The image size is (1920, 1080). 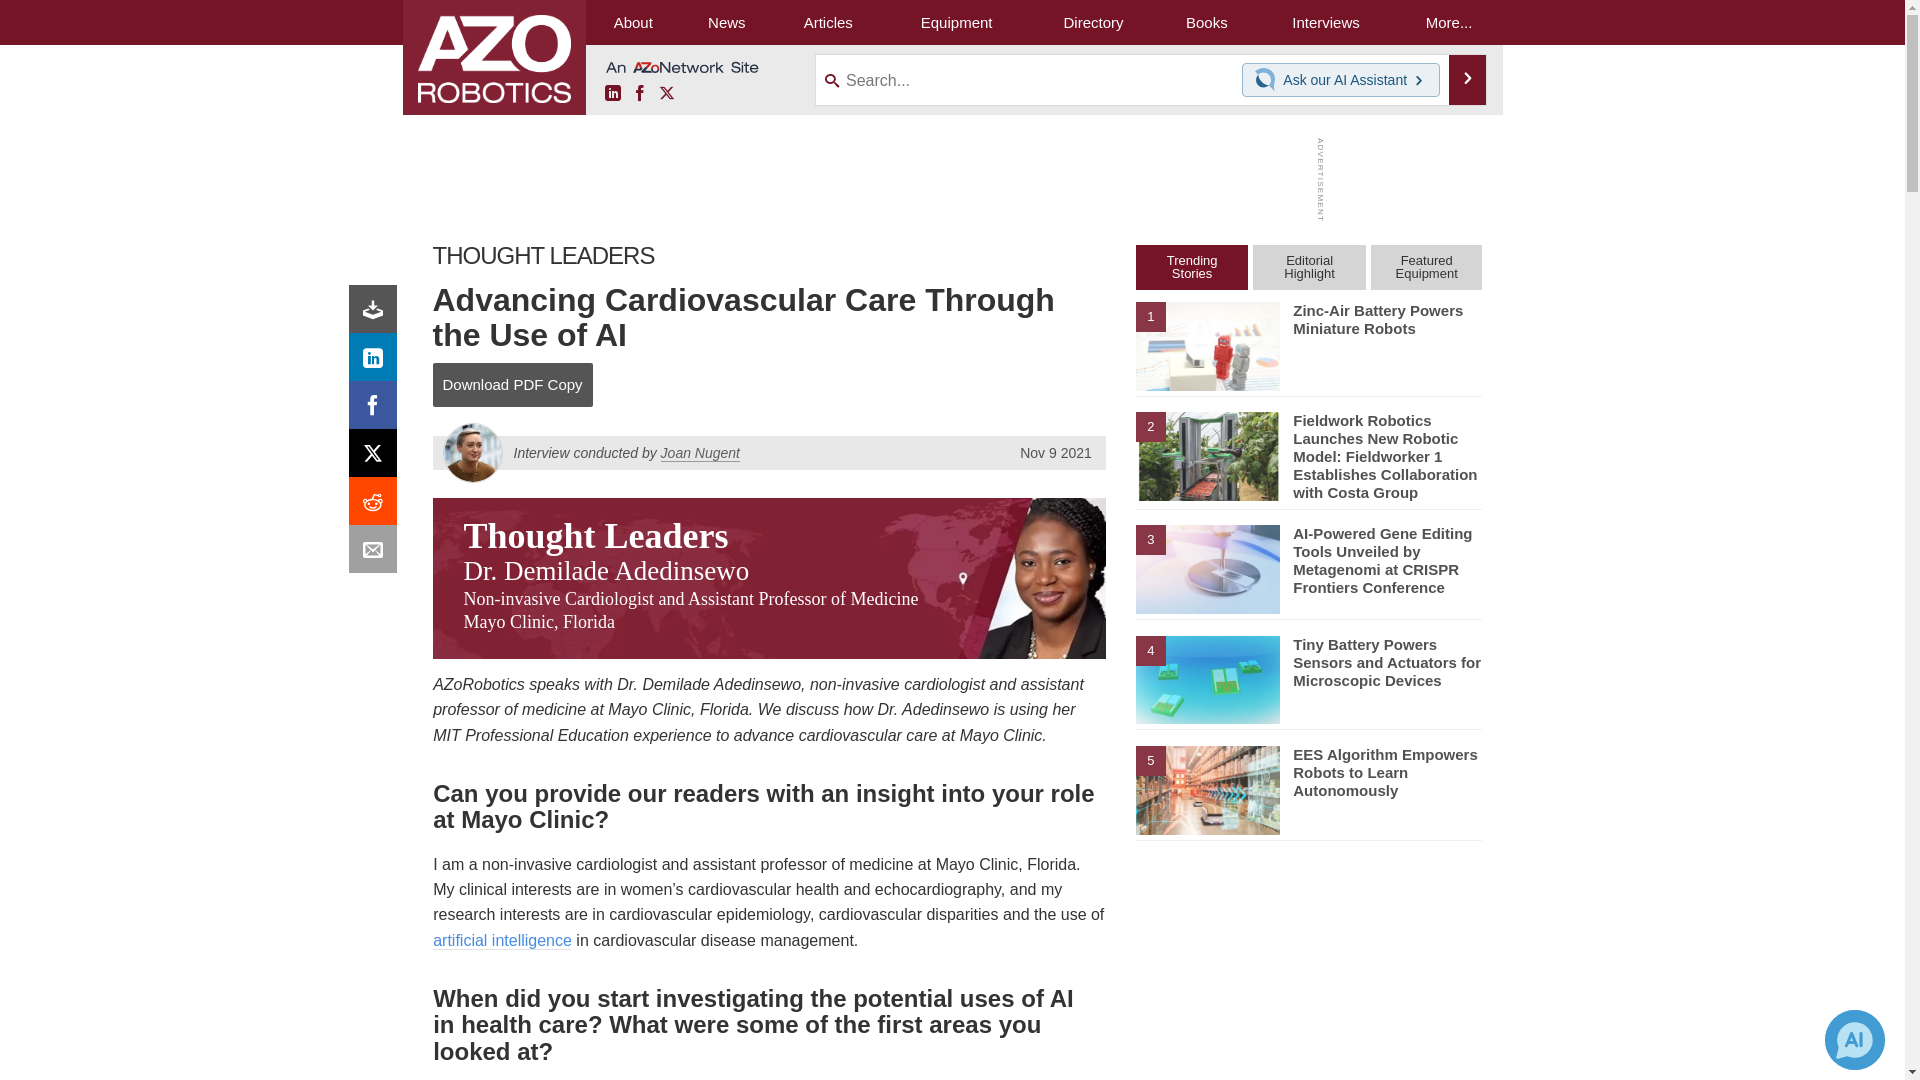 I want to click on News, so click(x=727, y=22).